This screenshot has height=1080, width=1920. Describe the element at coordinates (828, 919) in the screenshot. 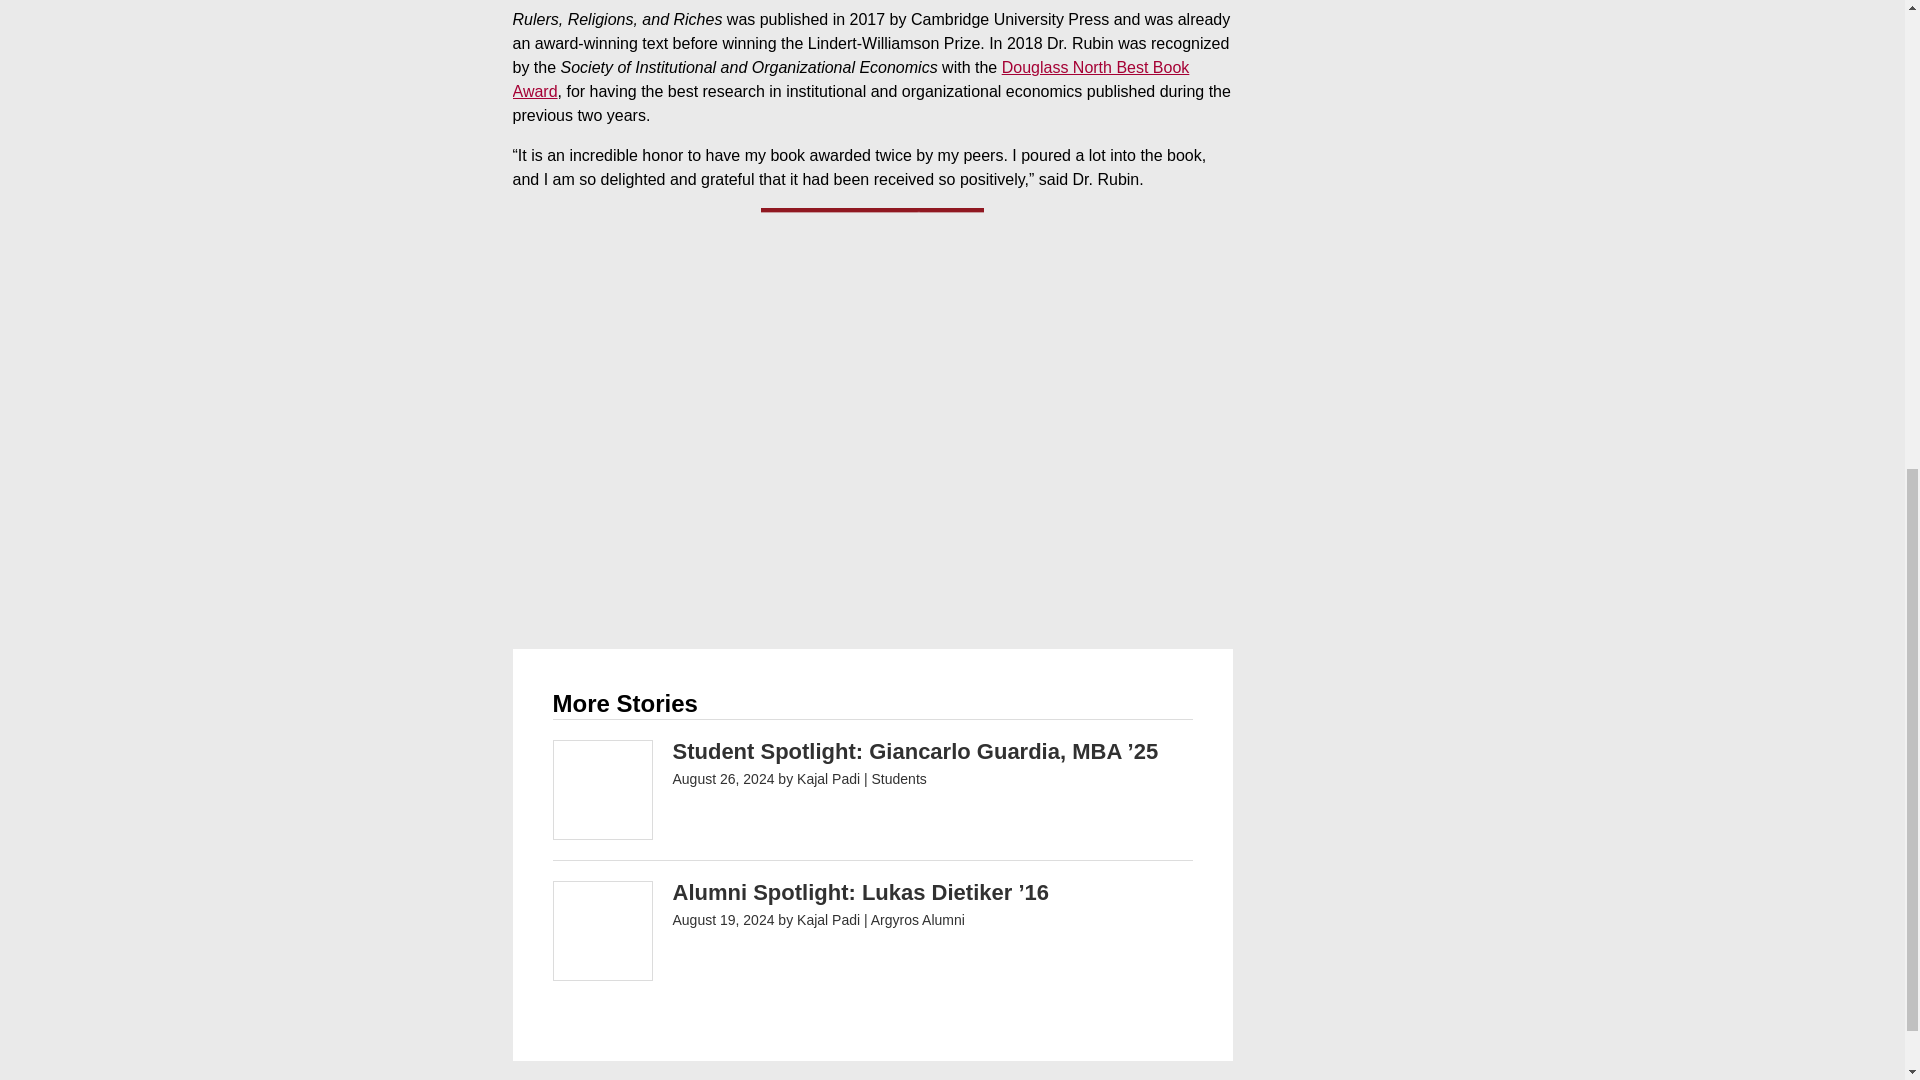

I see `Kajal Padi` at that location.